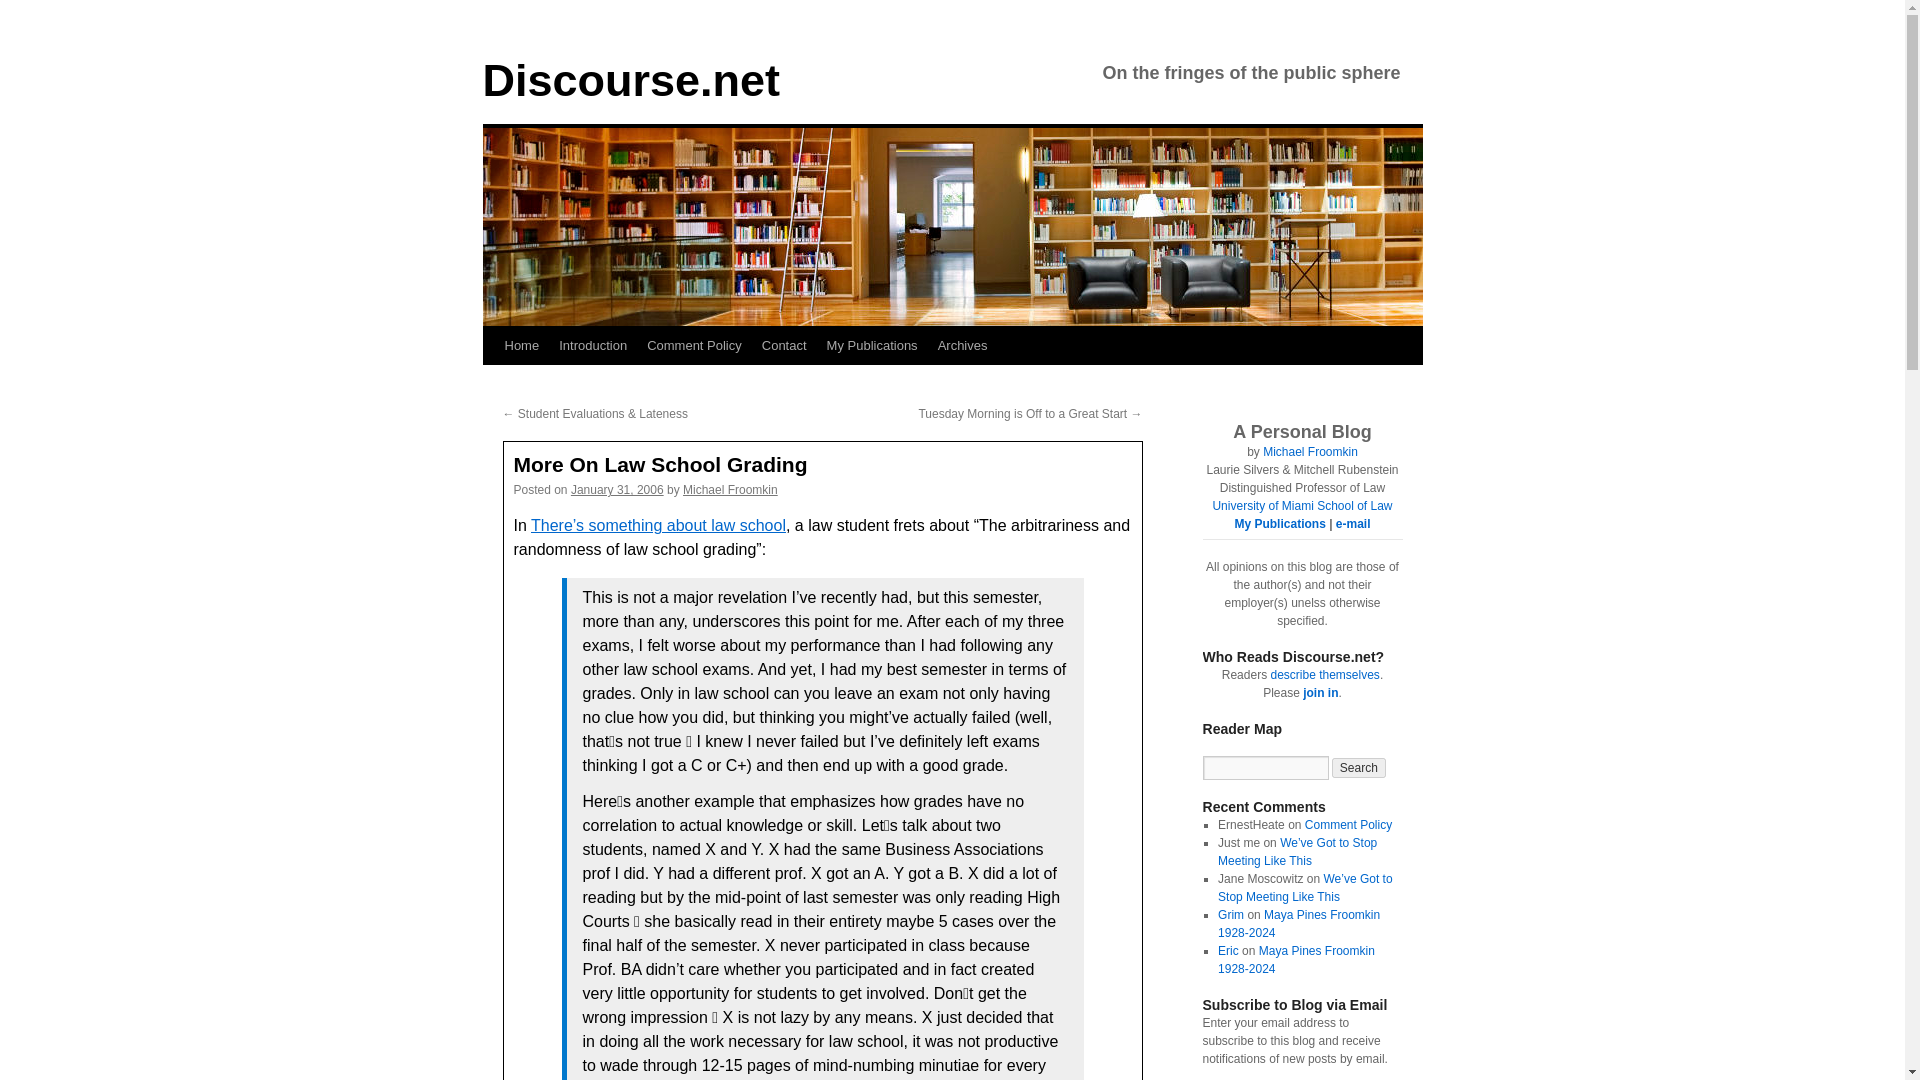 The image size is (1920, 1080). I want to click on Eric, so click(1228, 950).